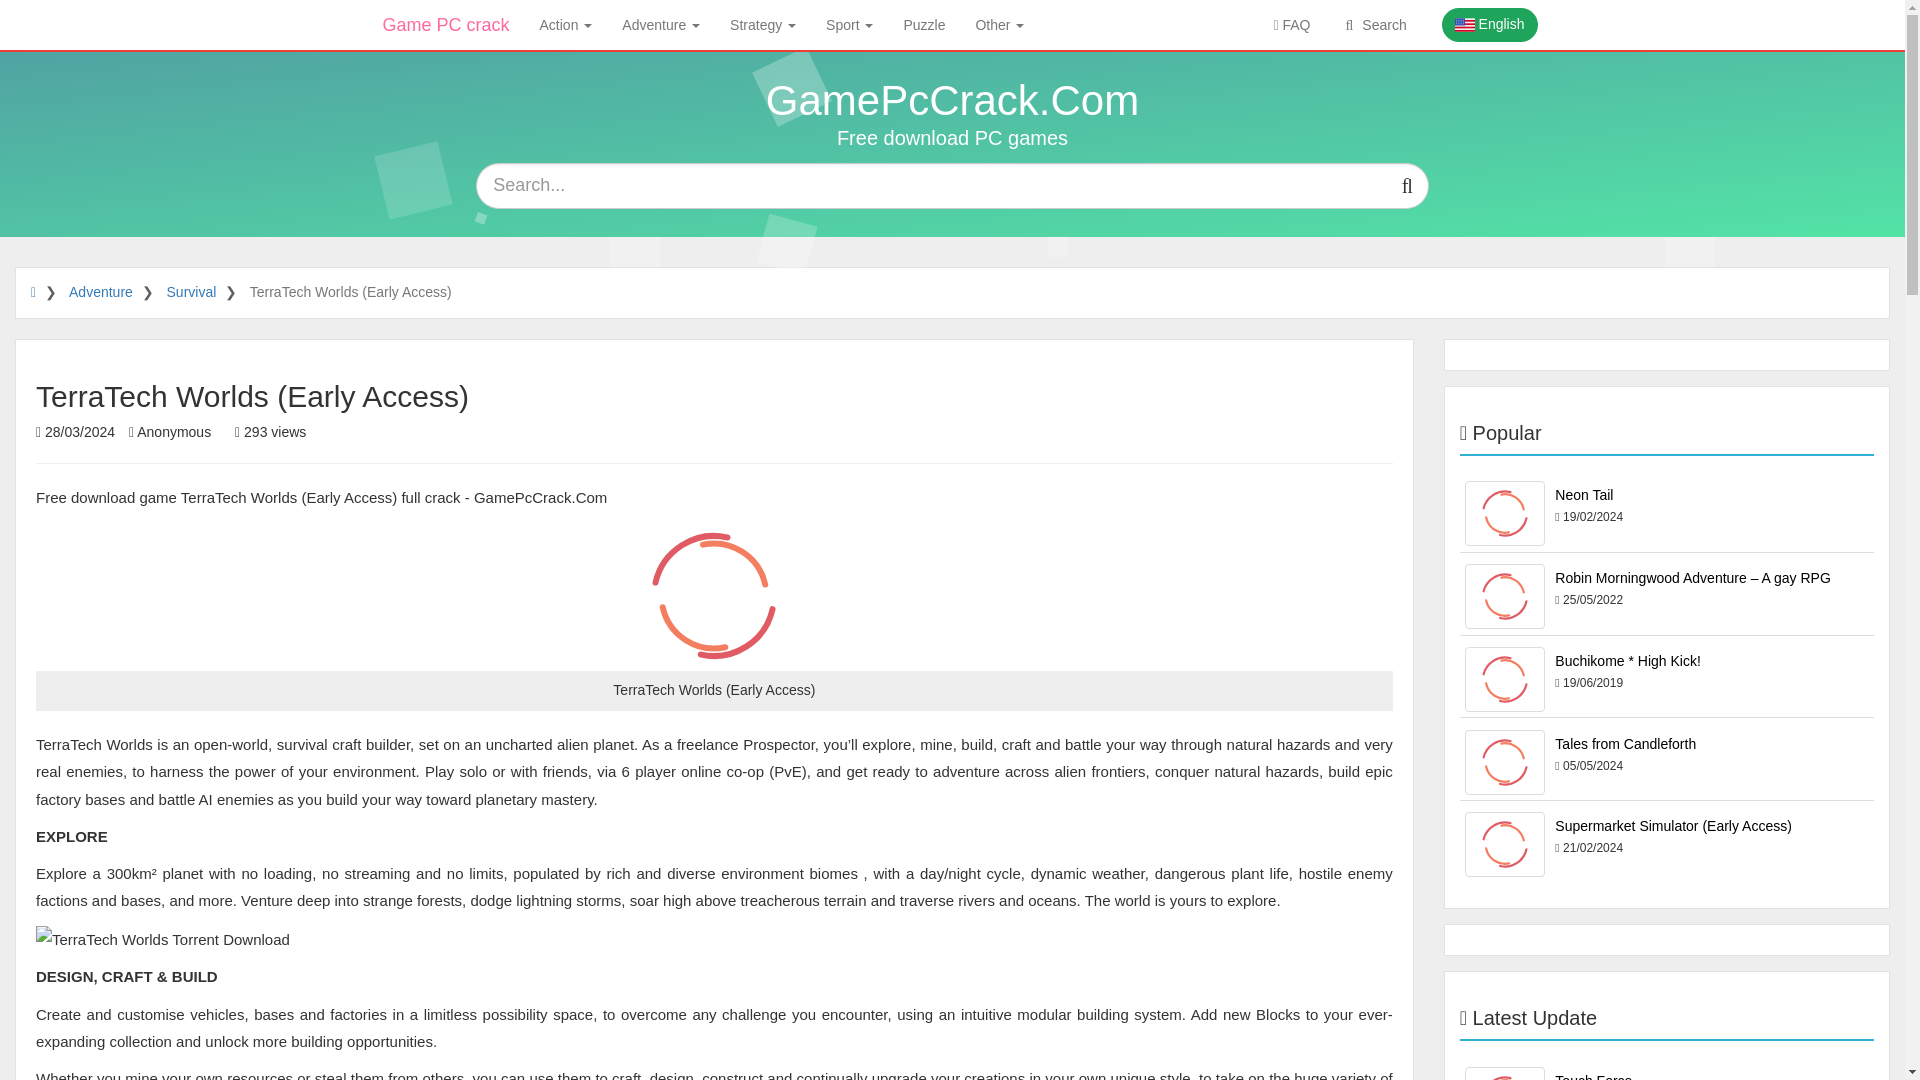 Image resolution: width=1920 pixels, height=1080 pixels. I want to click on FAQ, so click(1290, 24).